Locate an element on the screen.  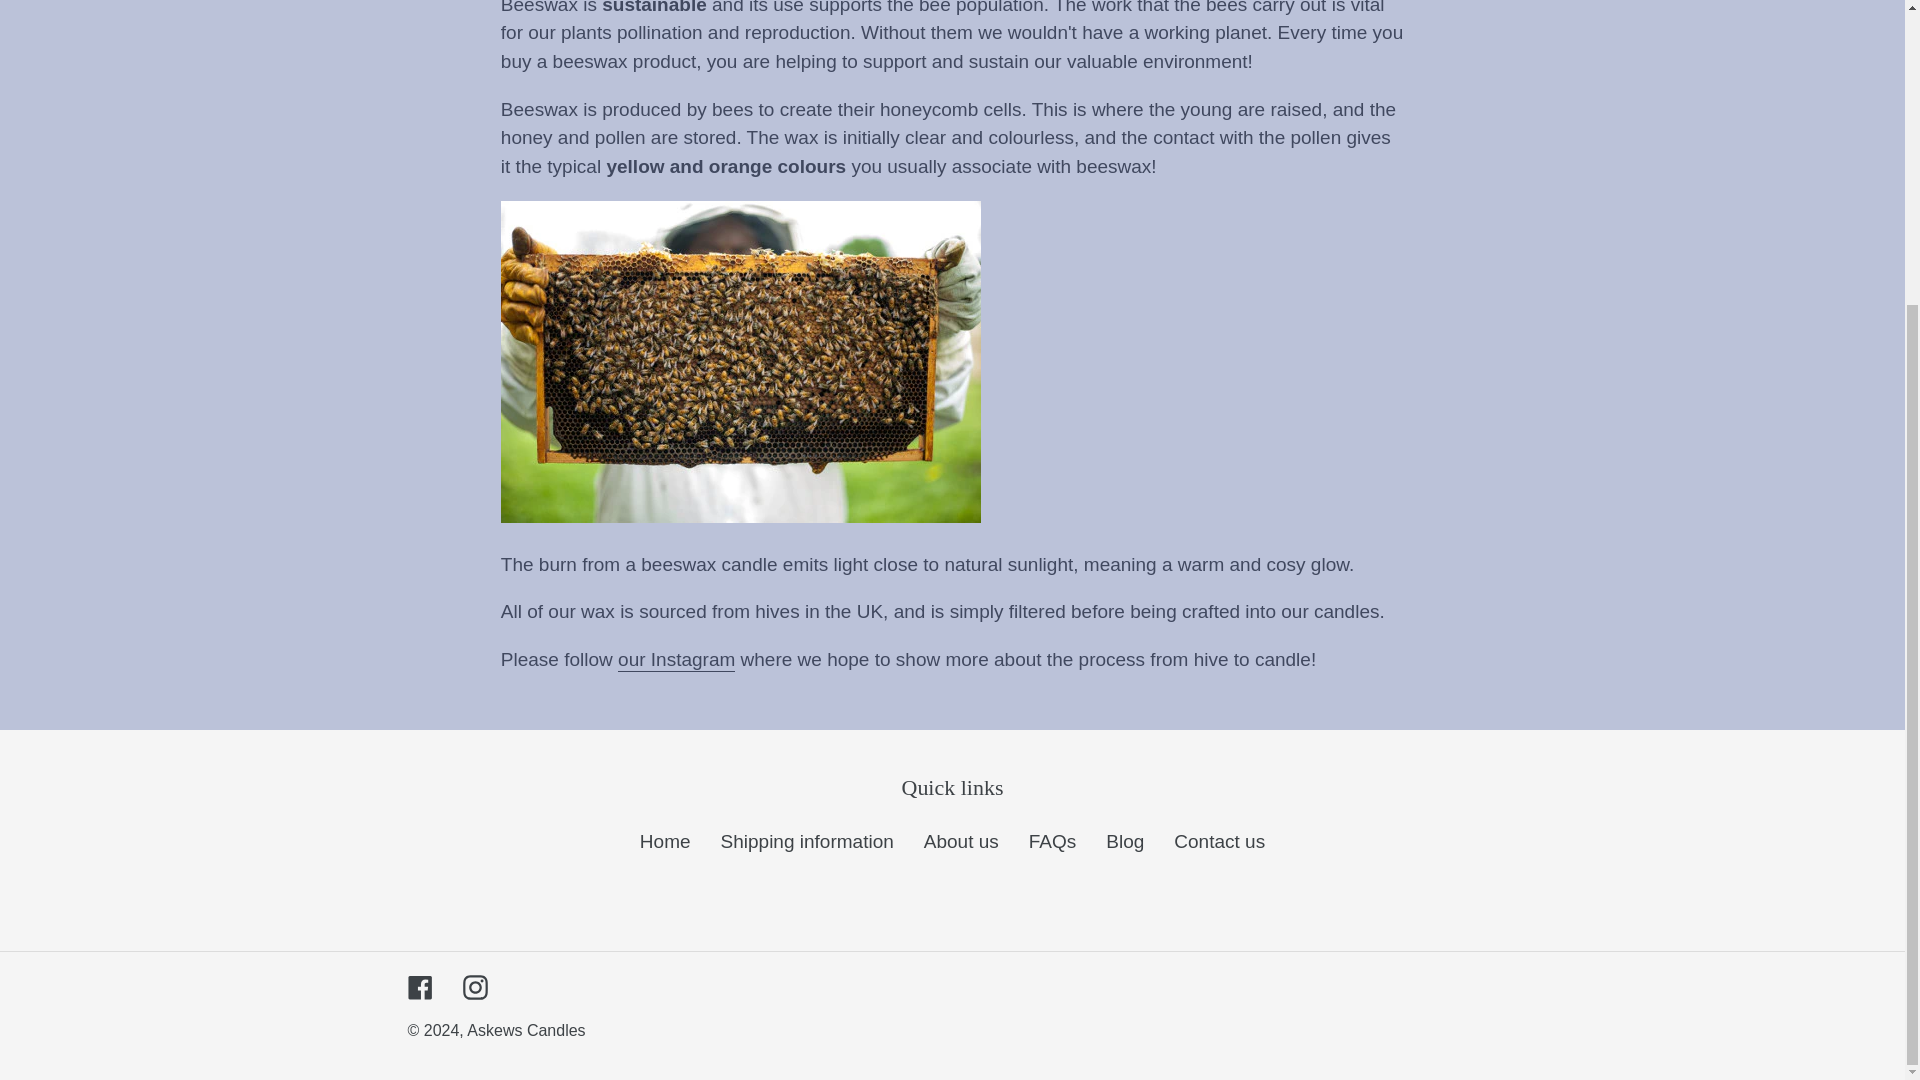
Askews Candles is located at coordinates (526, 1030).